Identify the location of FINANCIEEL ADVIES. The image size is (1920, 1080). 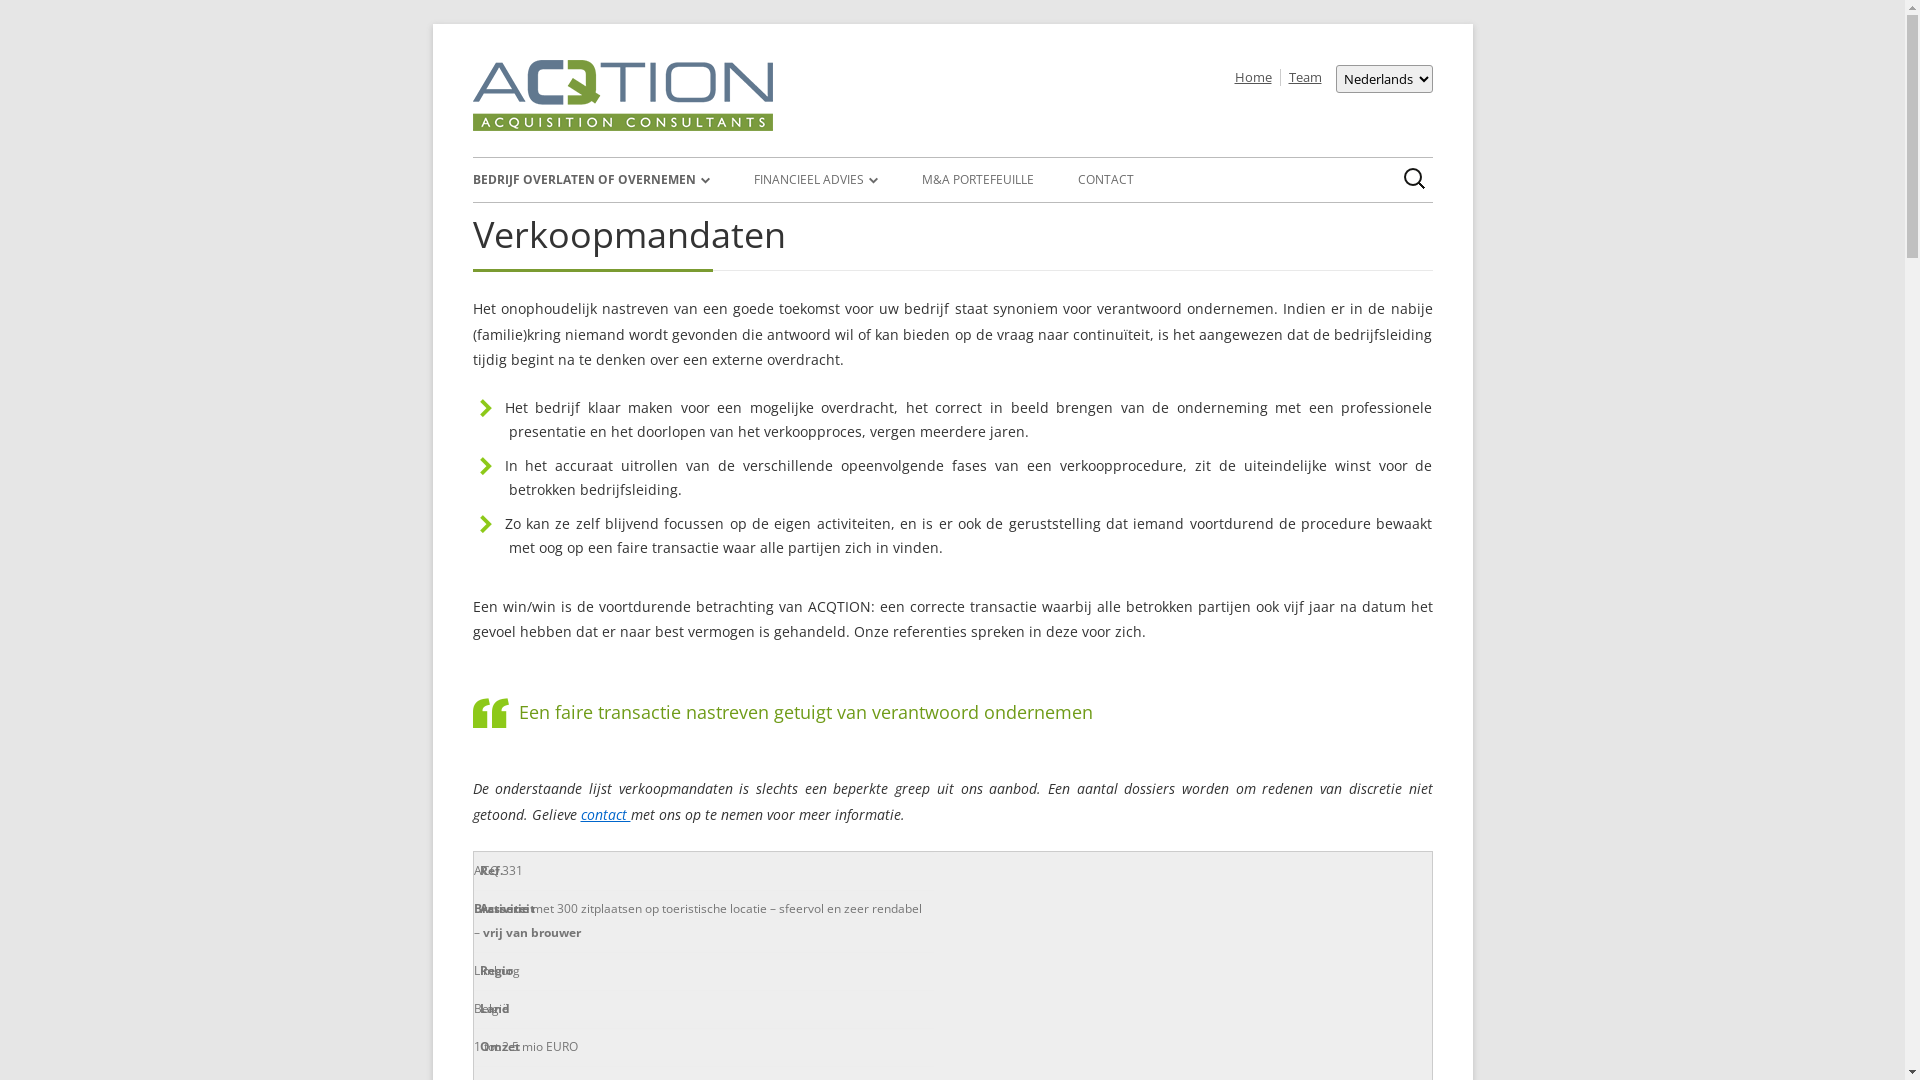
(816, 180).